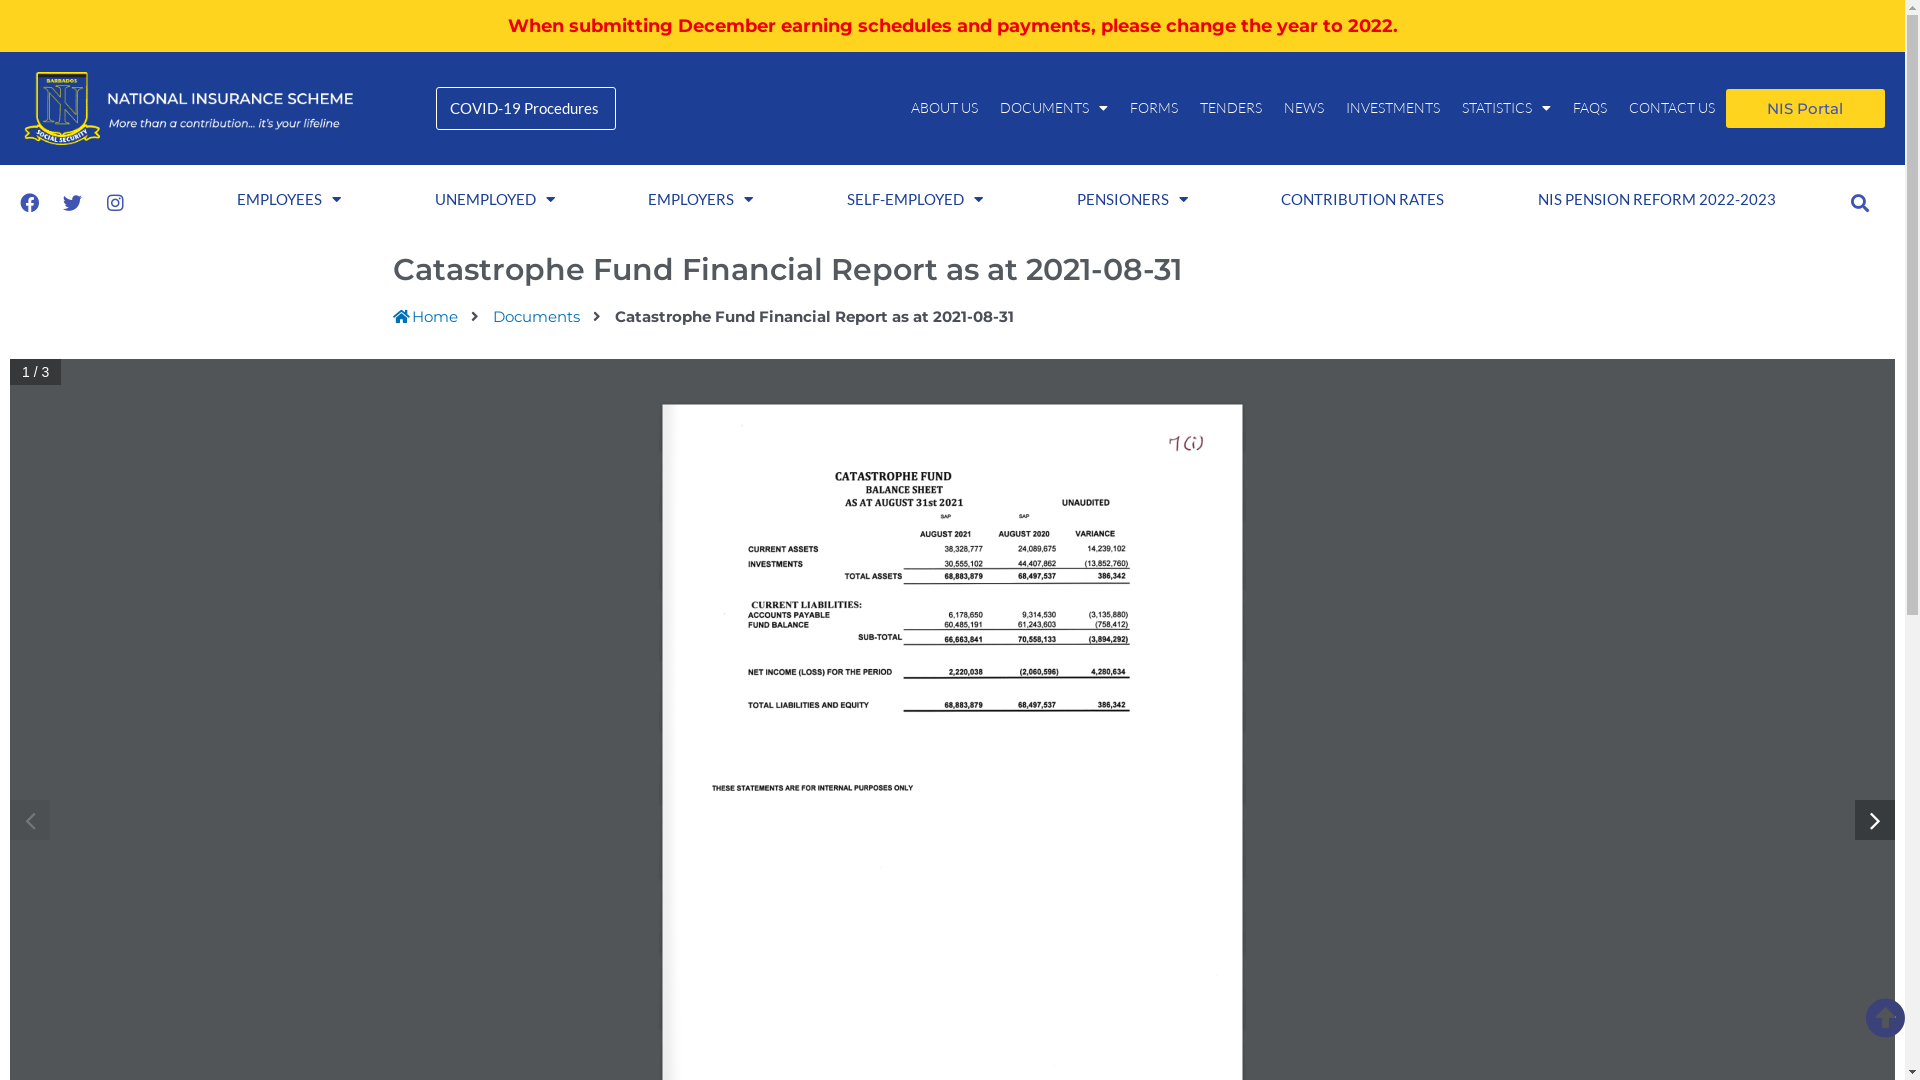 This screenshot has width=1920, height=1080. I want to click on UNEMPLOYED, so click(495, 199).